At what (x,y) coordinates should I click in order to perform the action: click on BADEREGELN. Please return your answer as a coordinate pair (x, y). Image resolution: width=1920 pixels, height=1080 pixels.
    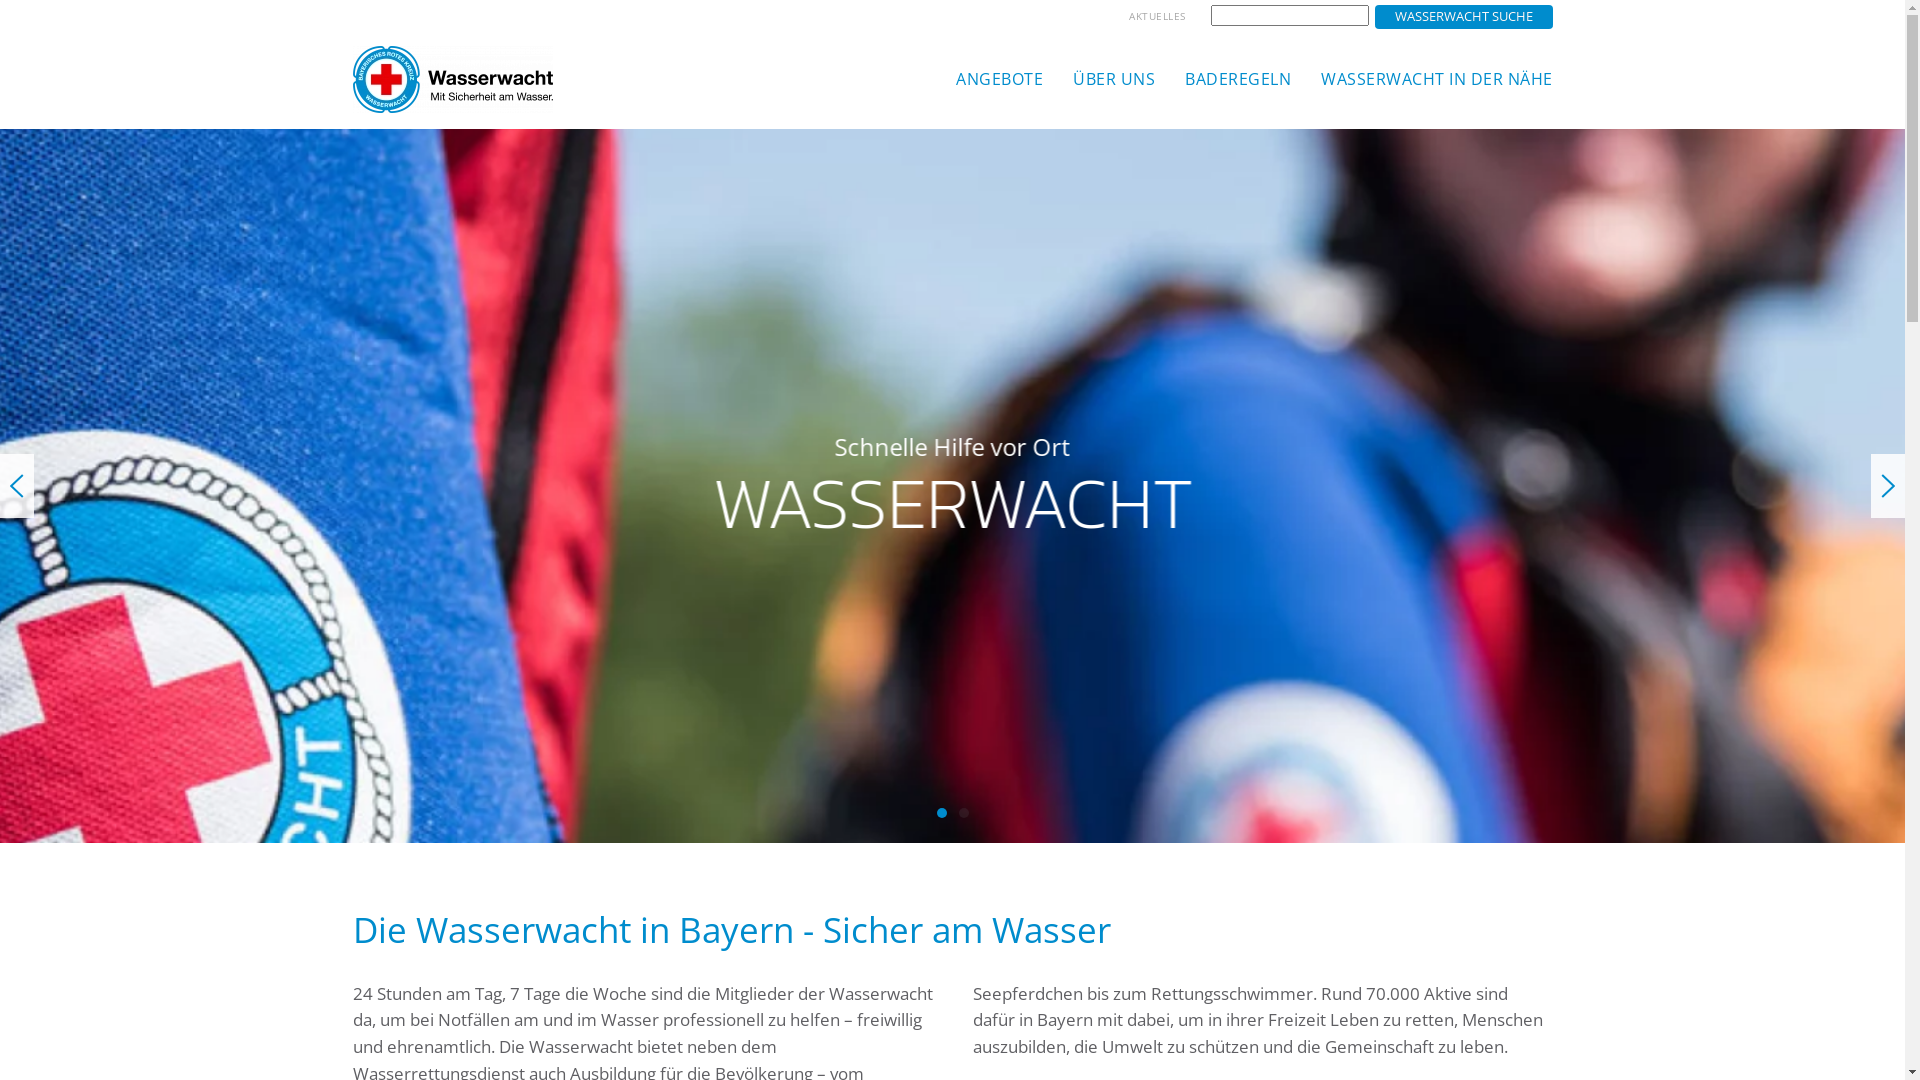
    Looking at the image, I should click on (1238, 79).